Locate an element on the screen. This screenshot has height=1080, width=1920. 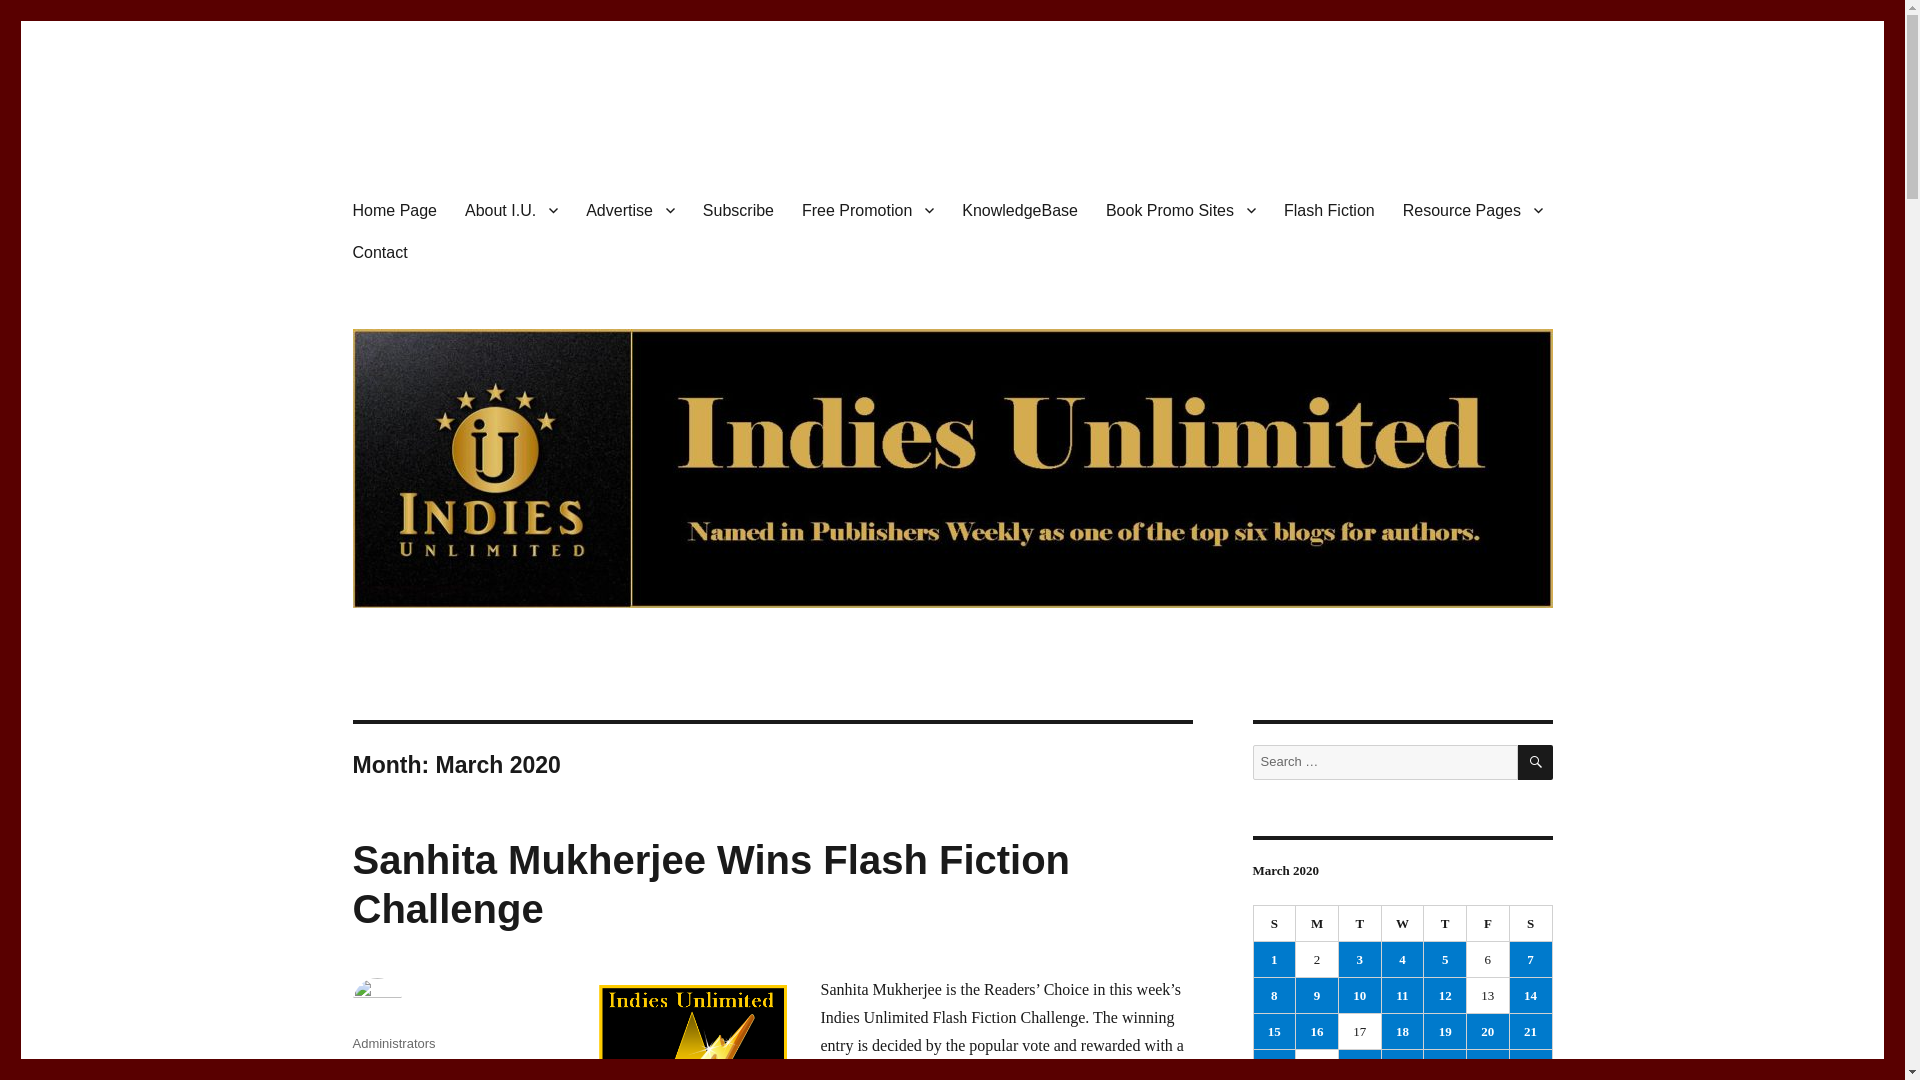
Flash Fiction is located at coordinates (1328, 210).